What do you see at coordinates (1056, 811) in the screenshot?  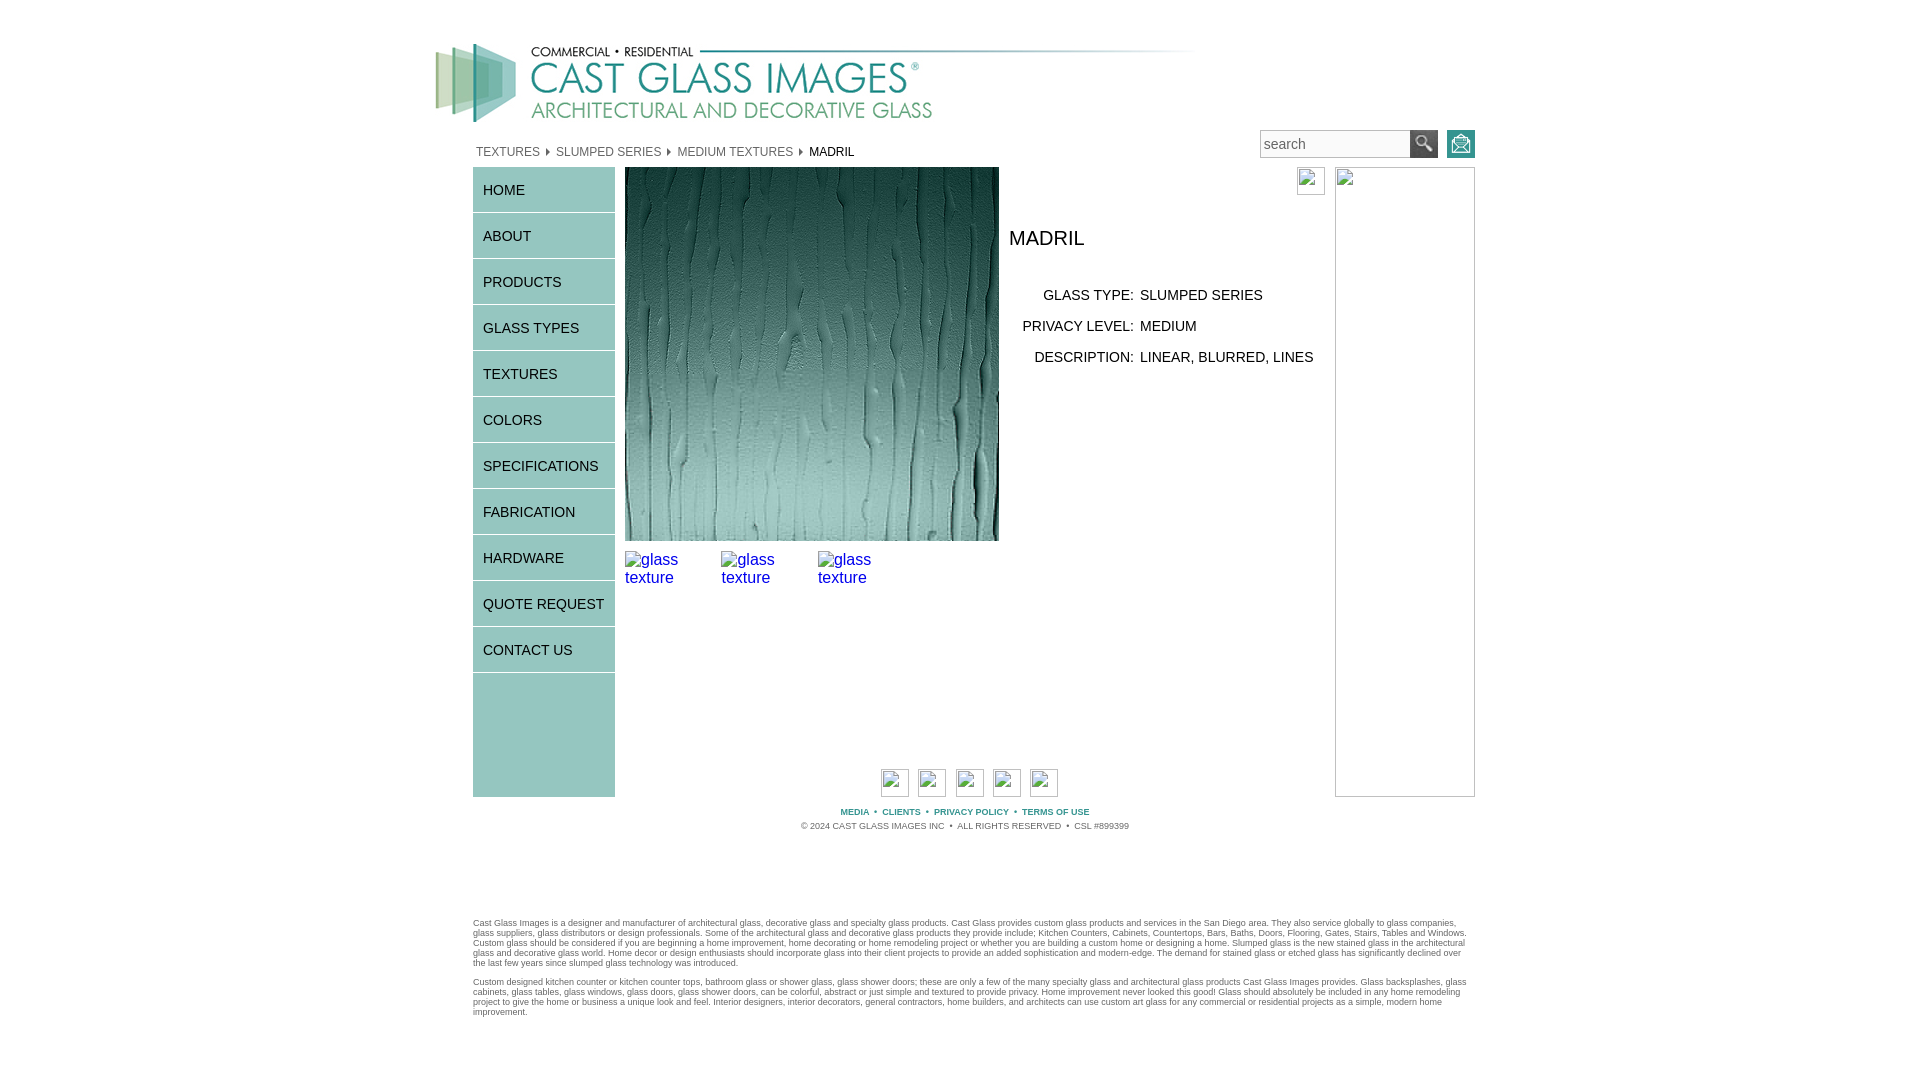 I see `TERMS OF USE` at bounding box center [1056, 811].